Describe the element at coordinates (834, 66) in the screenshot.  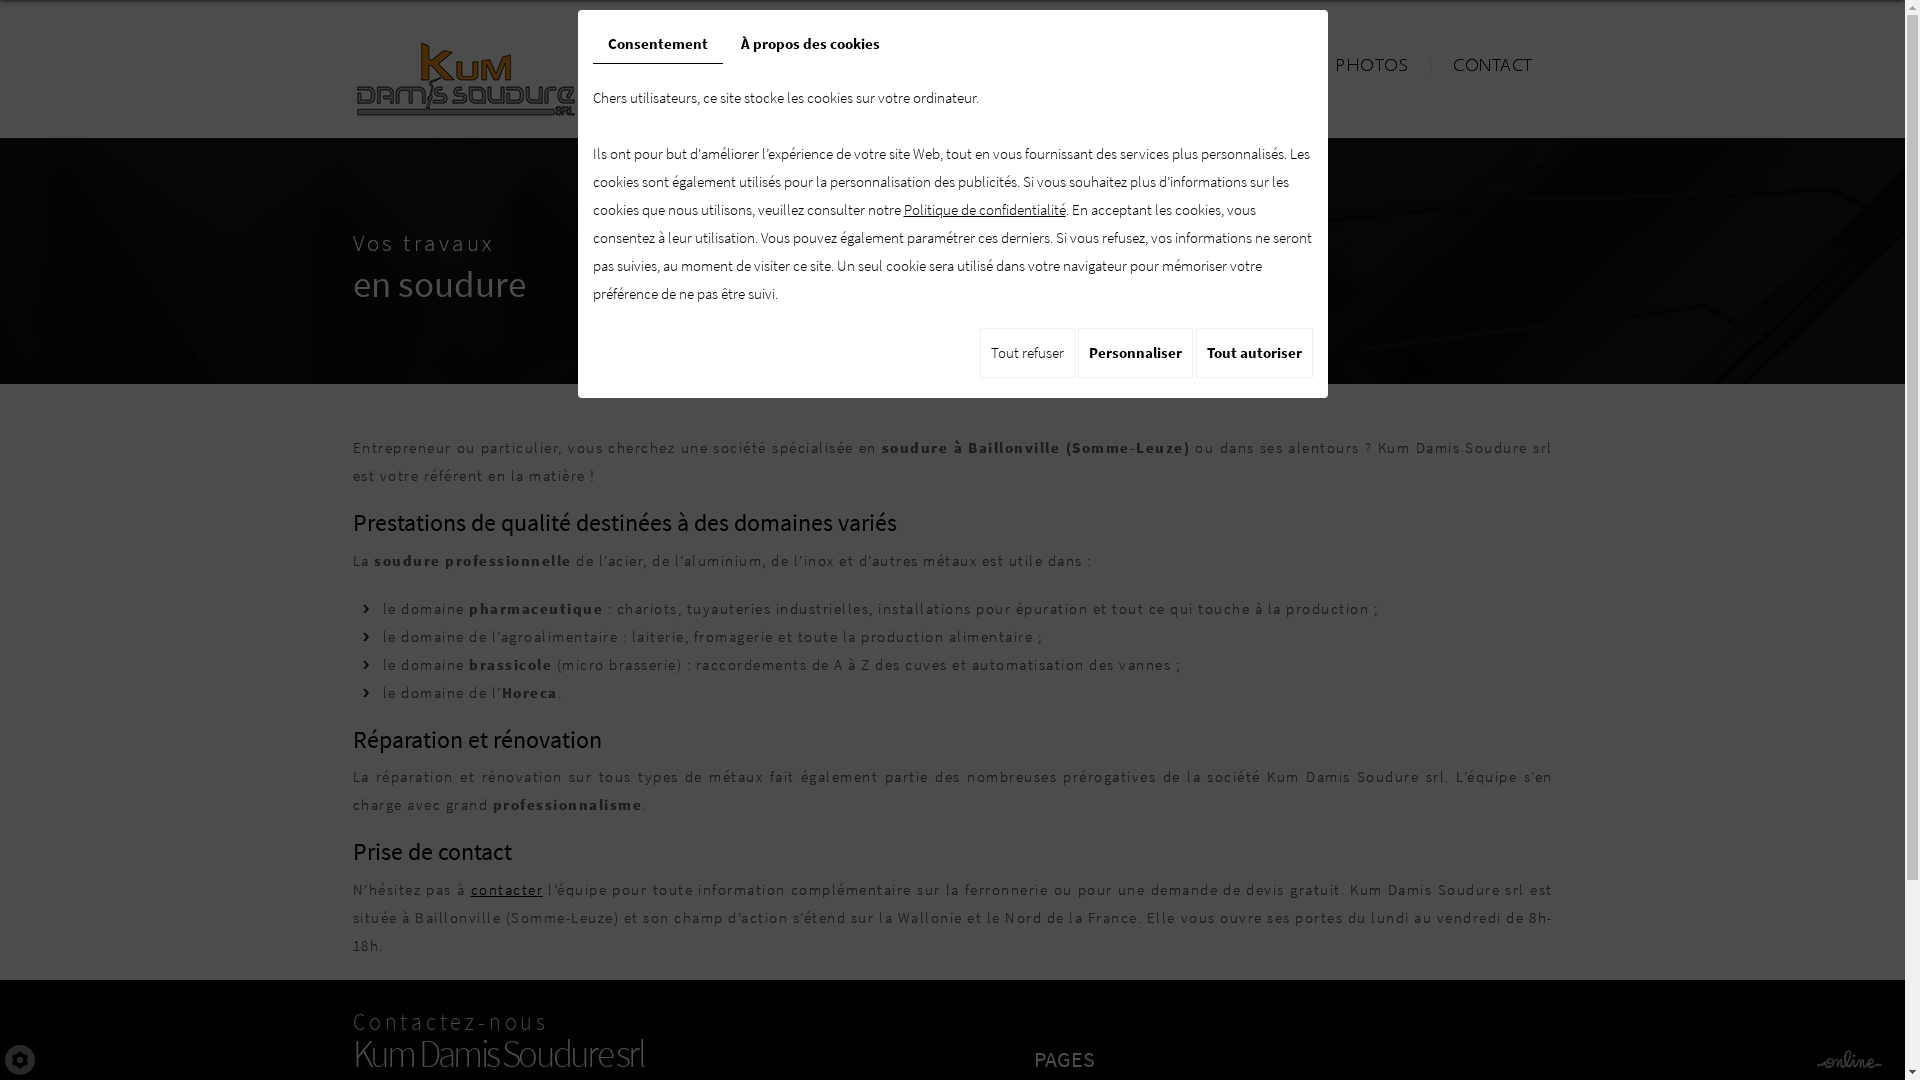
I see `ACCUEIL` at that location.